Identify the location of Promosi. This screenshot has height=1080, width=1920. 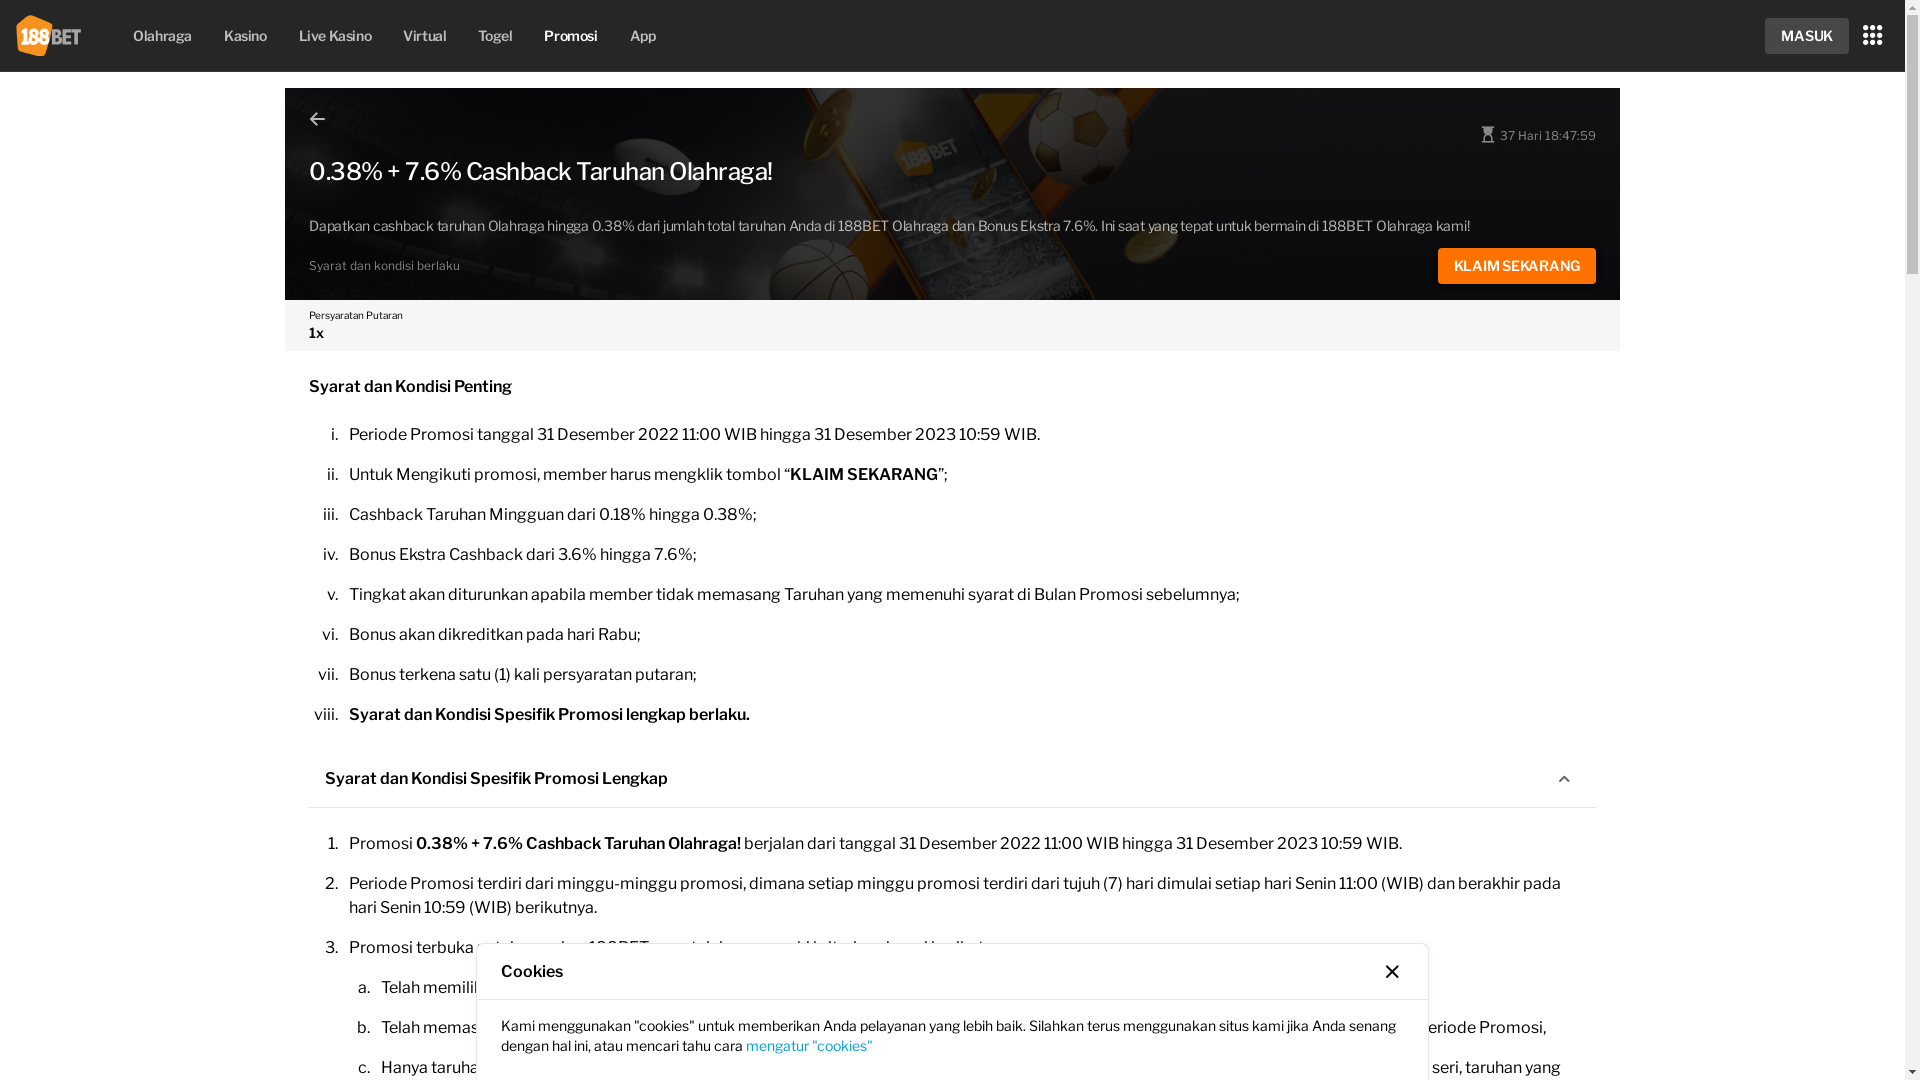
(570, 35).